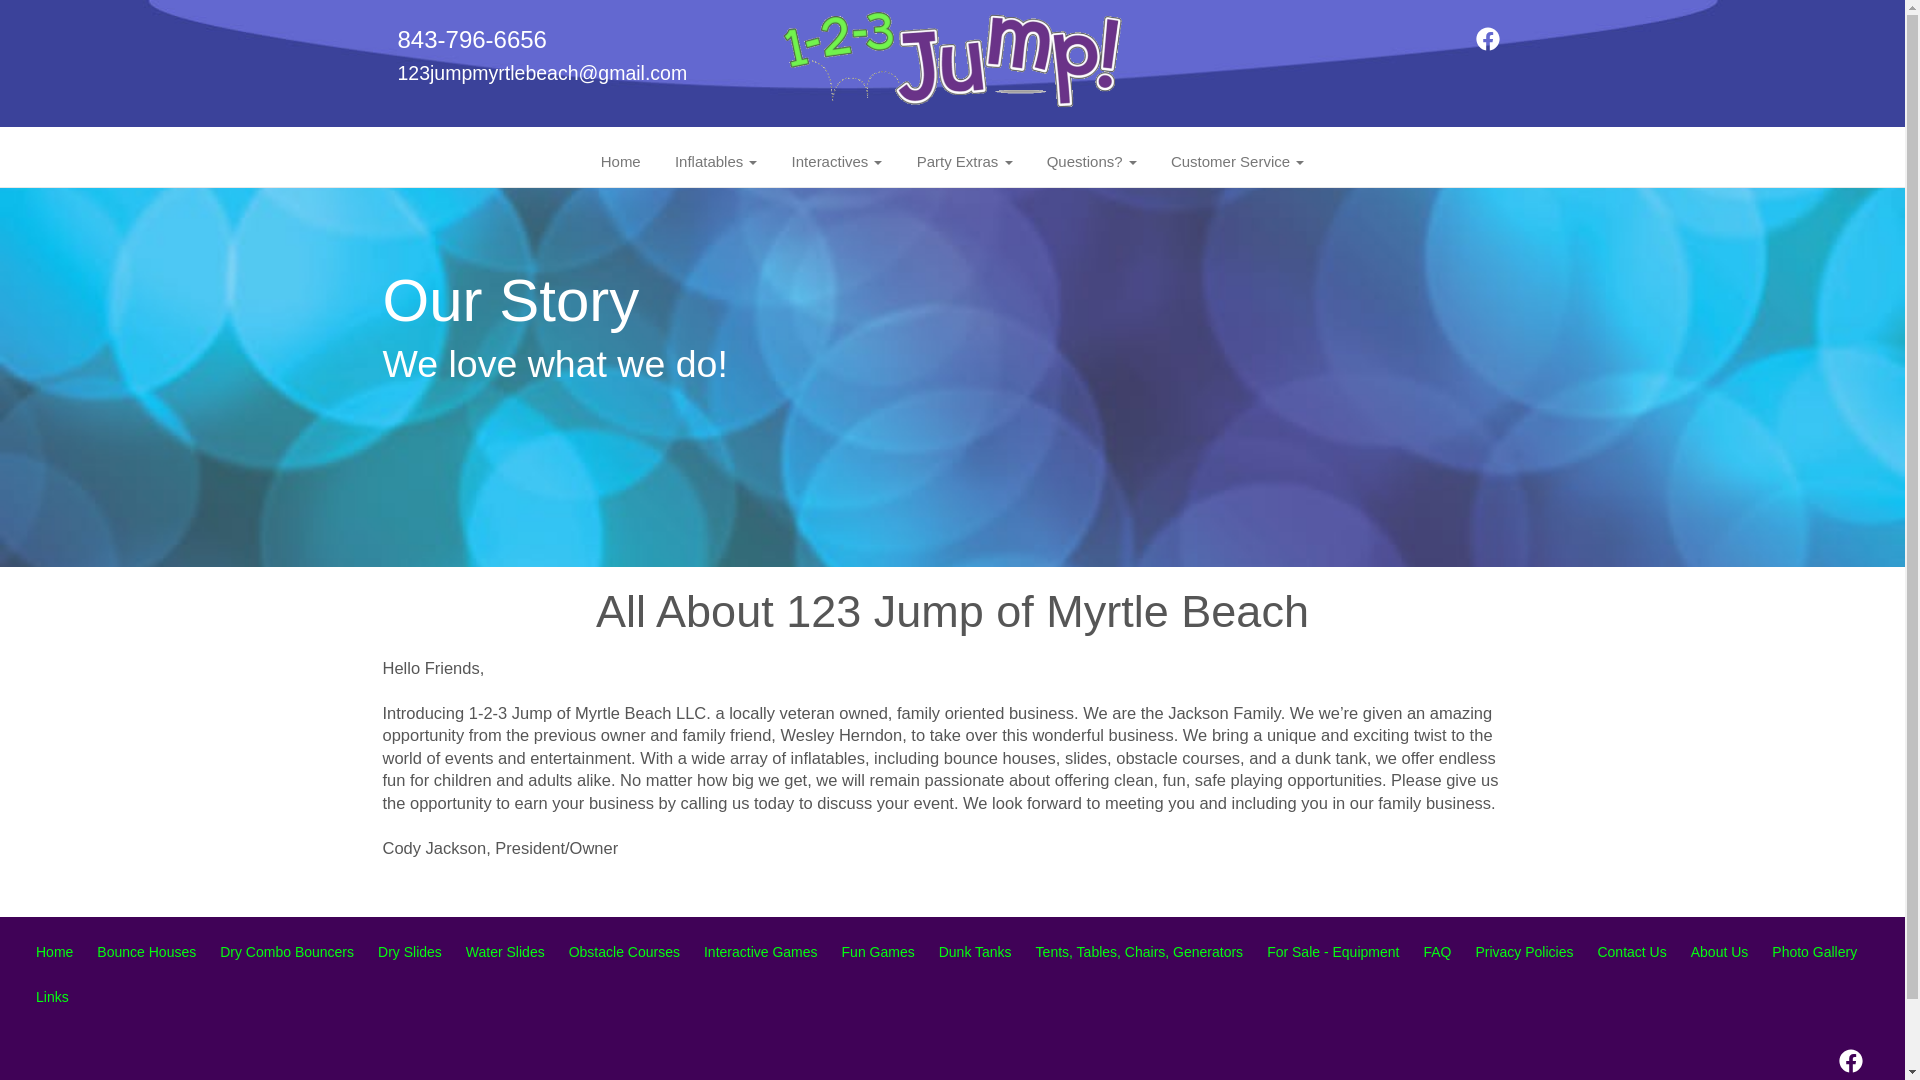 This screenshot has width=1920, height=1080. Describe the element at coordinates (1524, 952) in the screenshot. I see `Privacy Policies` at that location.